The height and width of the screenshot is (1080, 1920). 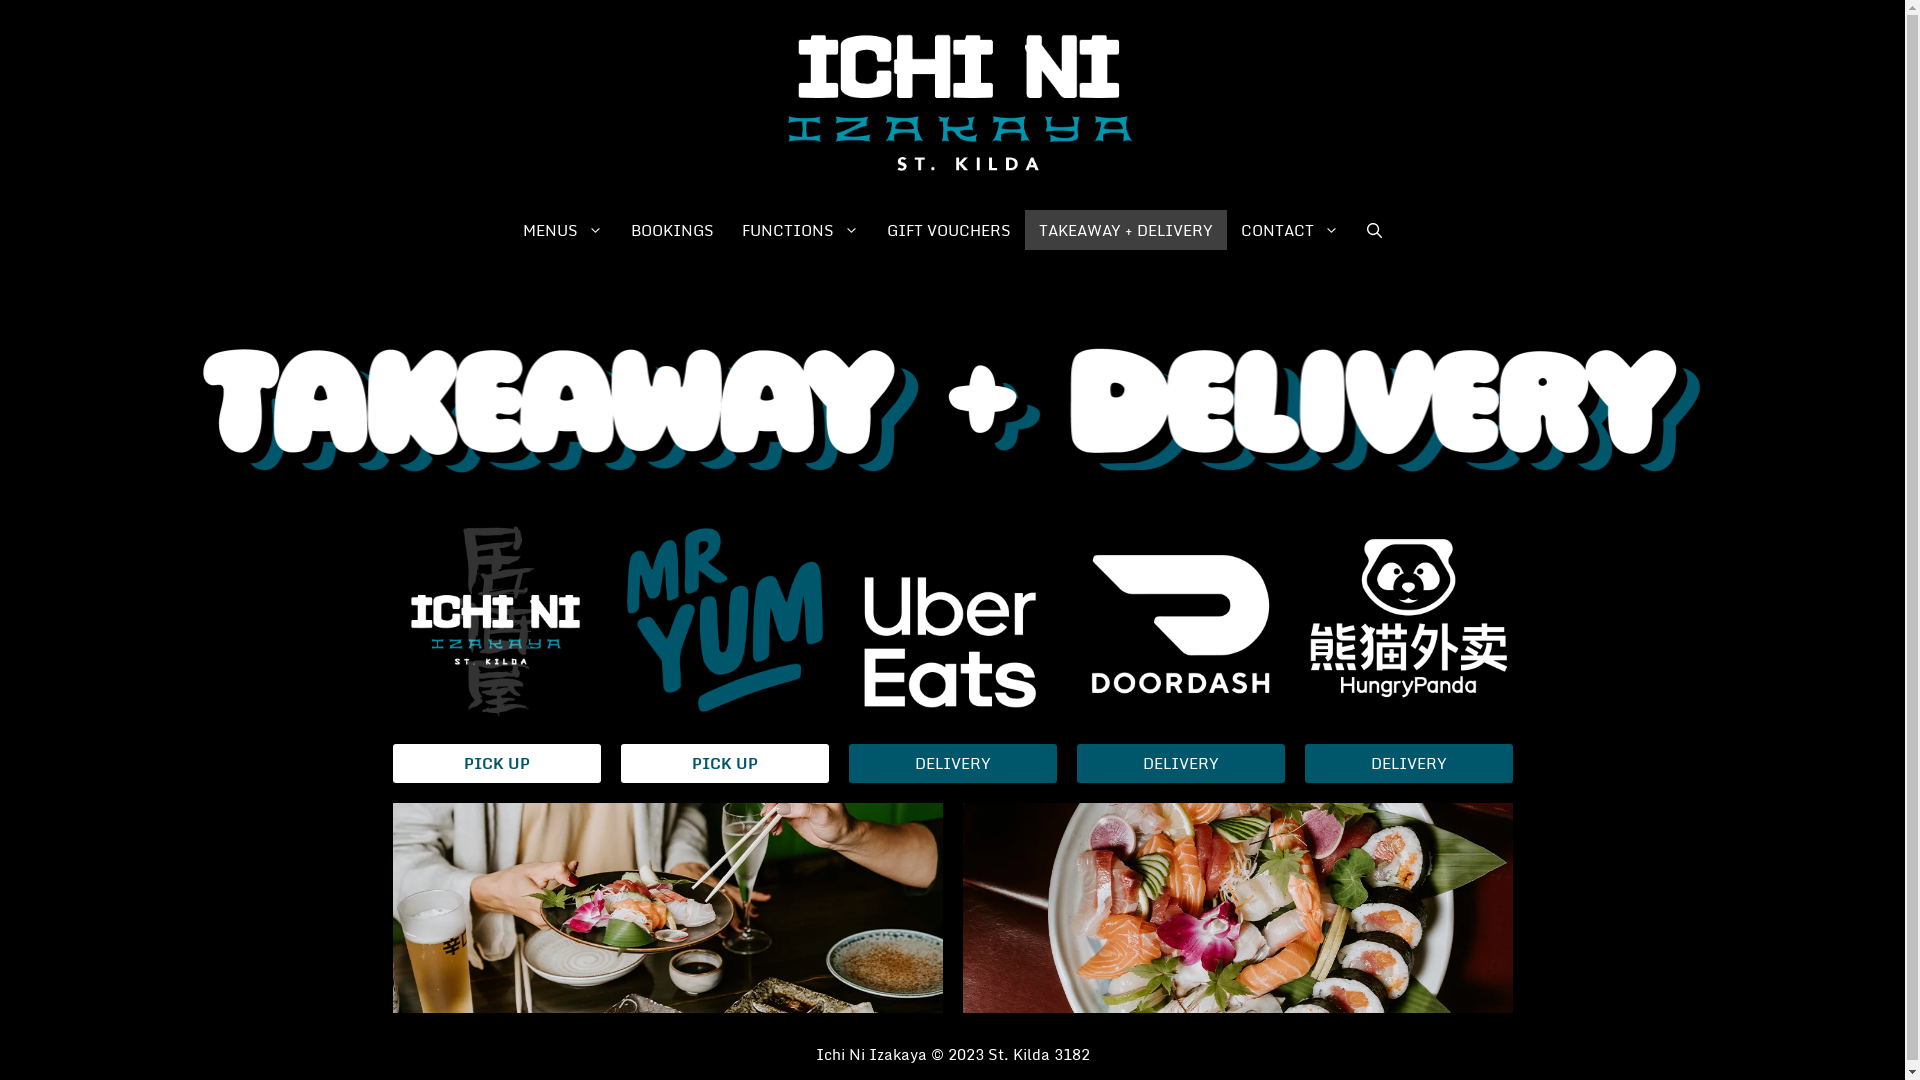 What do you see at coordinates (672, 230) in the screenshot?
I see `BOOKINGS` at bounding box center [672, 230].